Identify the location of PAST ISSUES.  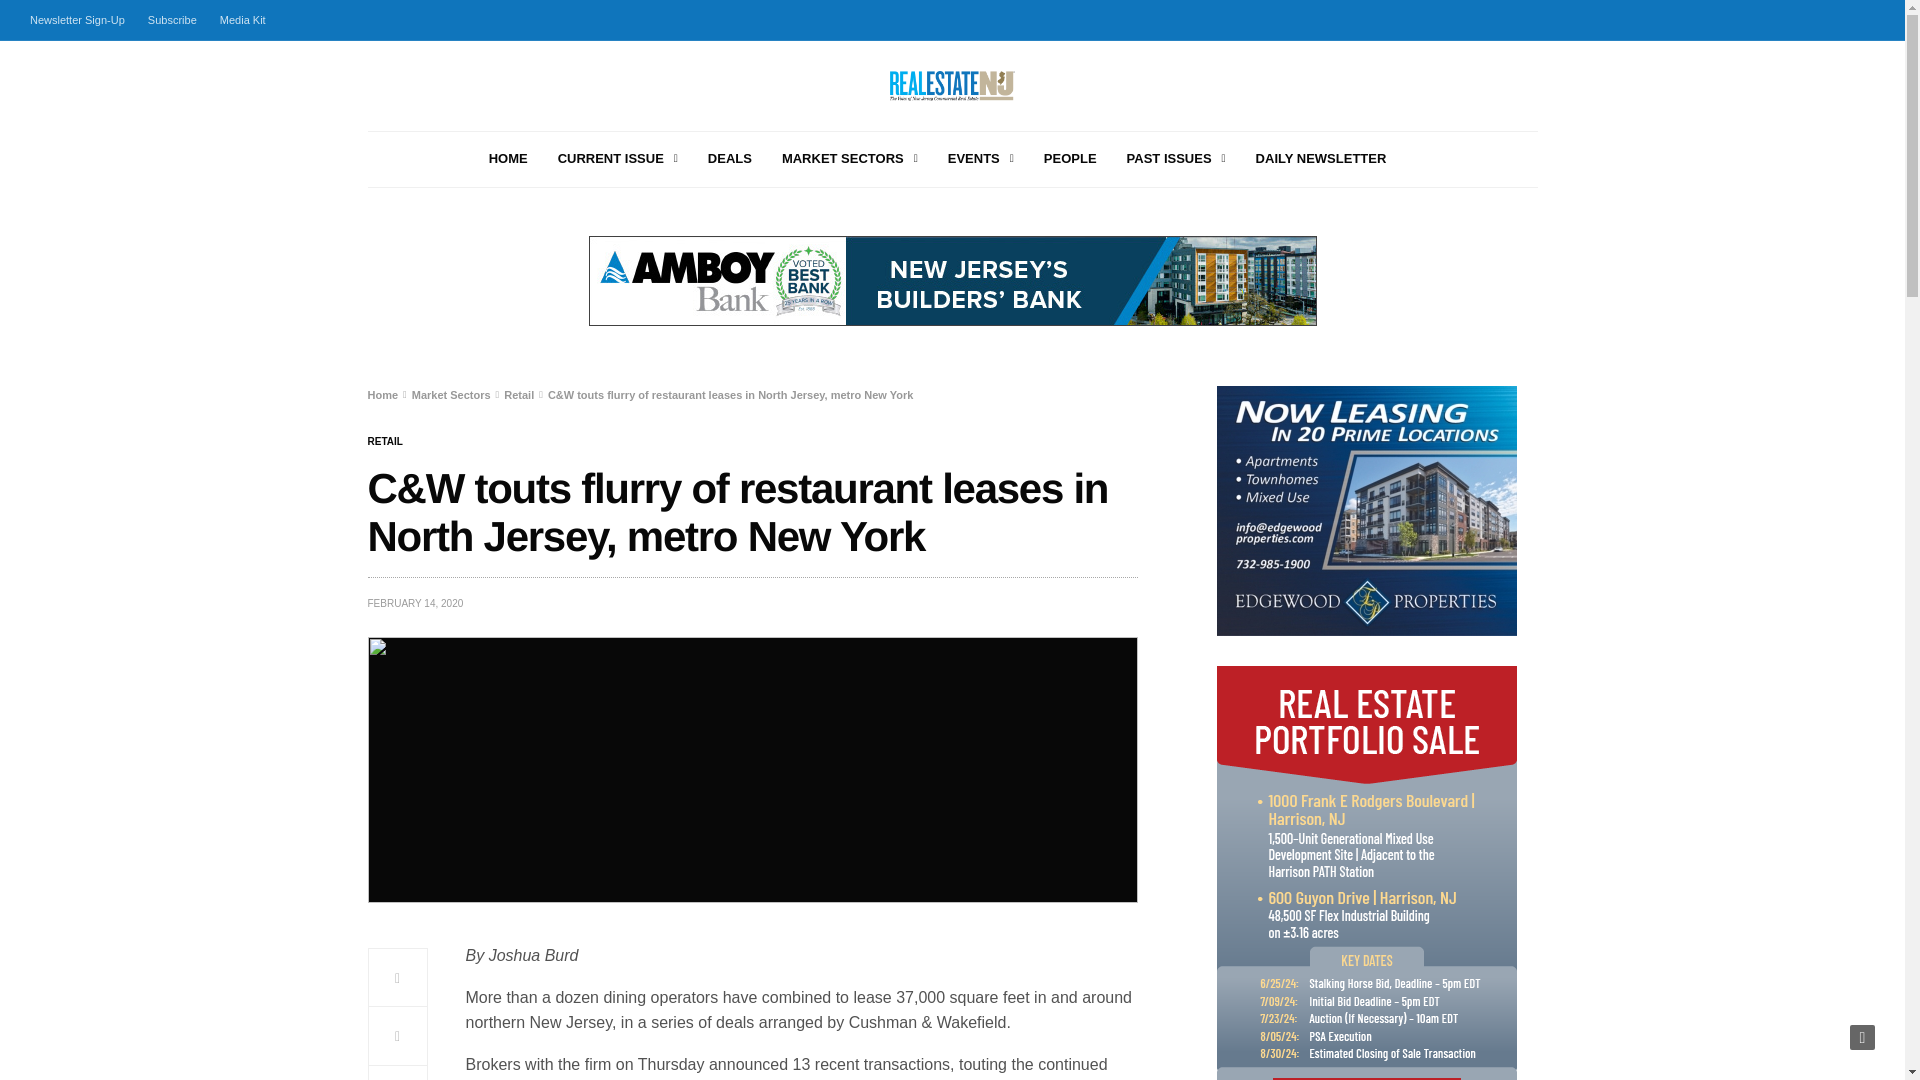
(1176, 159).